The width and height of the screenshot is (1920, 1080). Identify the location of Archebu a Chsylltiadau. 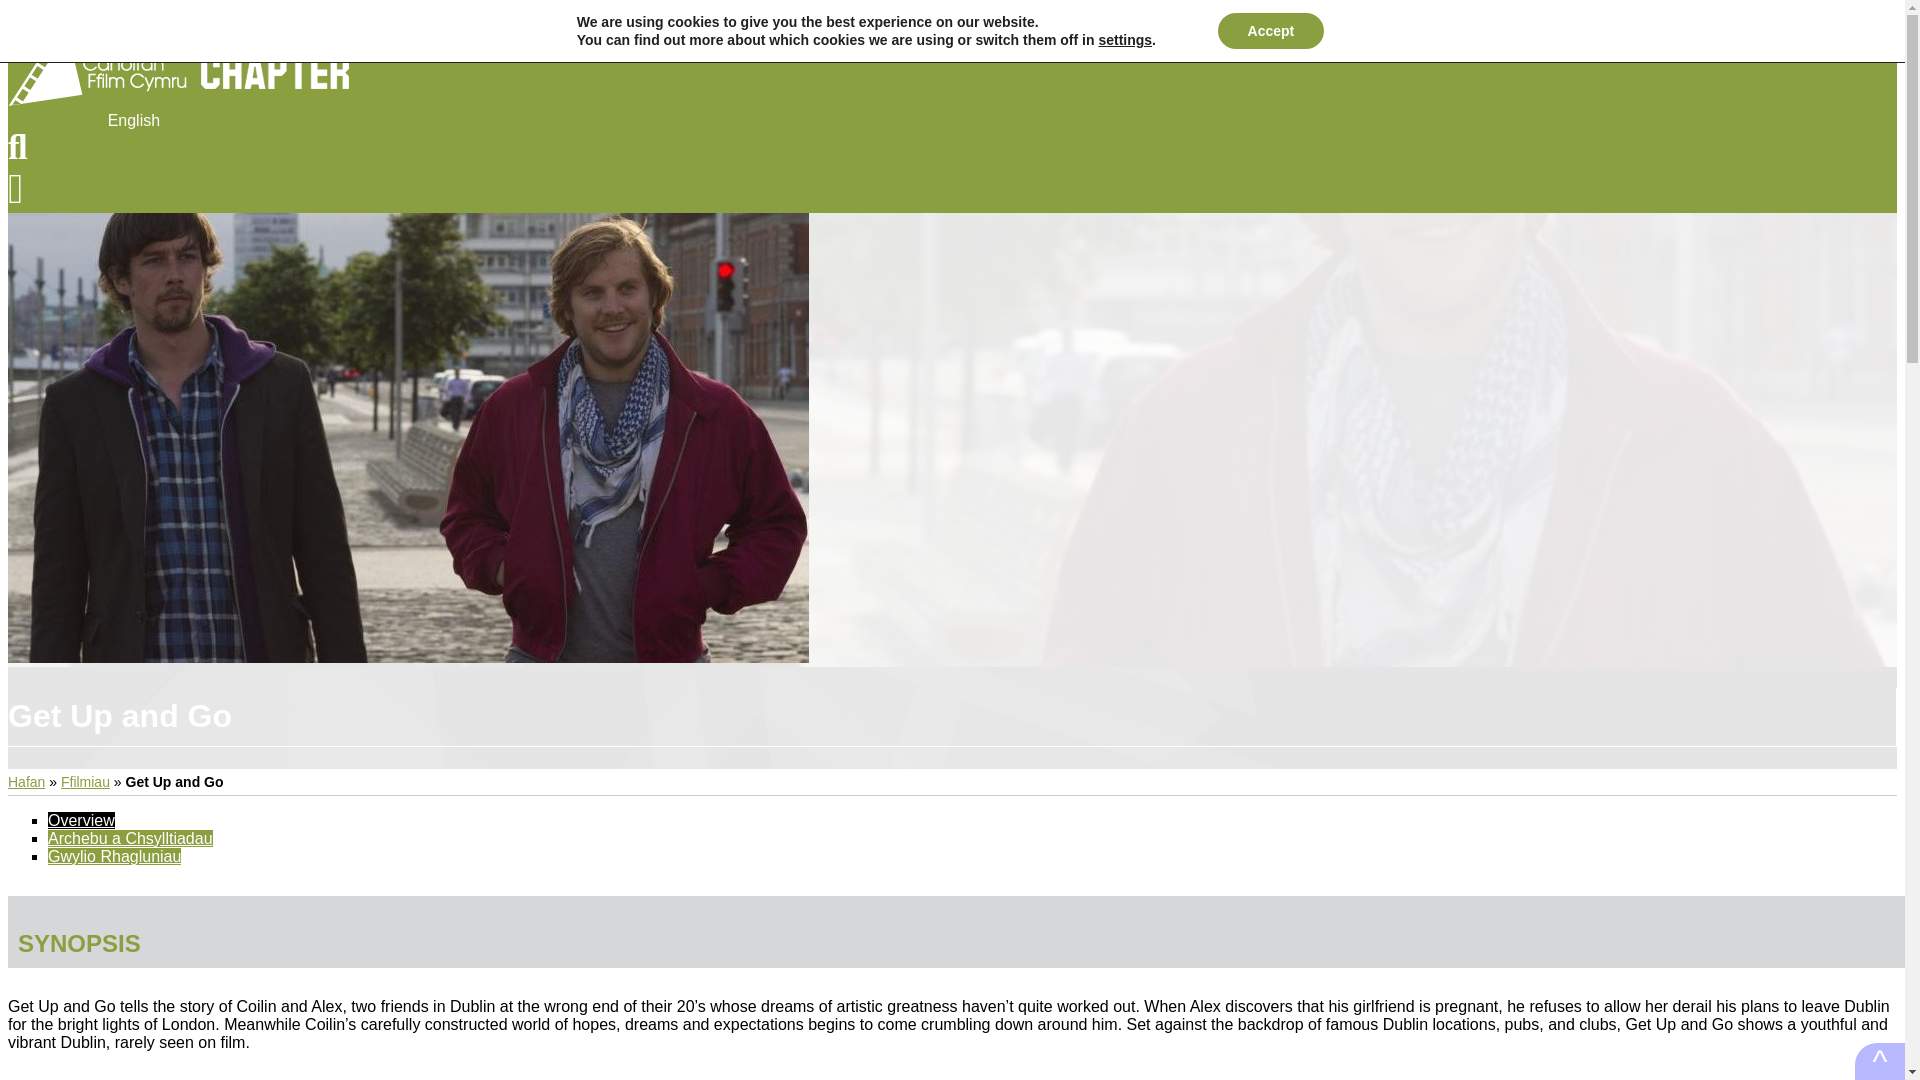
(130, 838).